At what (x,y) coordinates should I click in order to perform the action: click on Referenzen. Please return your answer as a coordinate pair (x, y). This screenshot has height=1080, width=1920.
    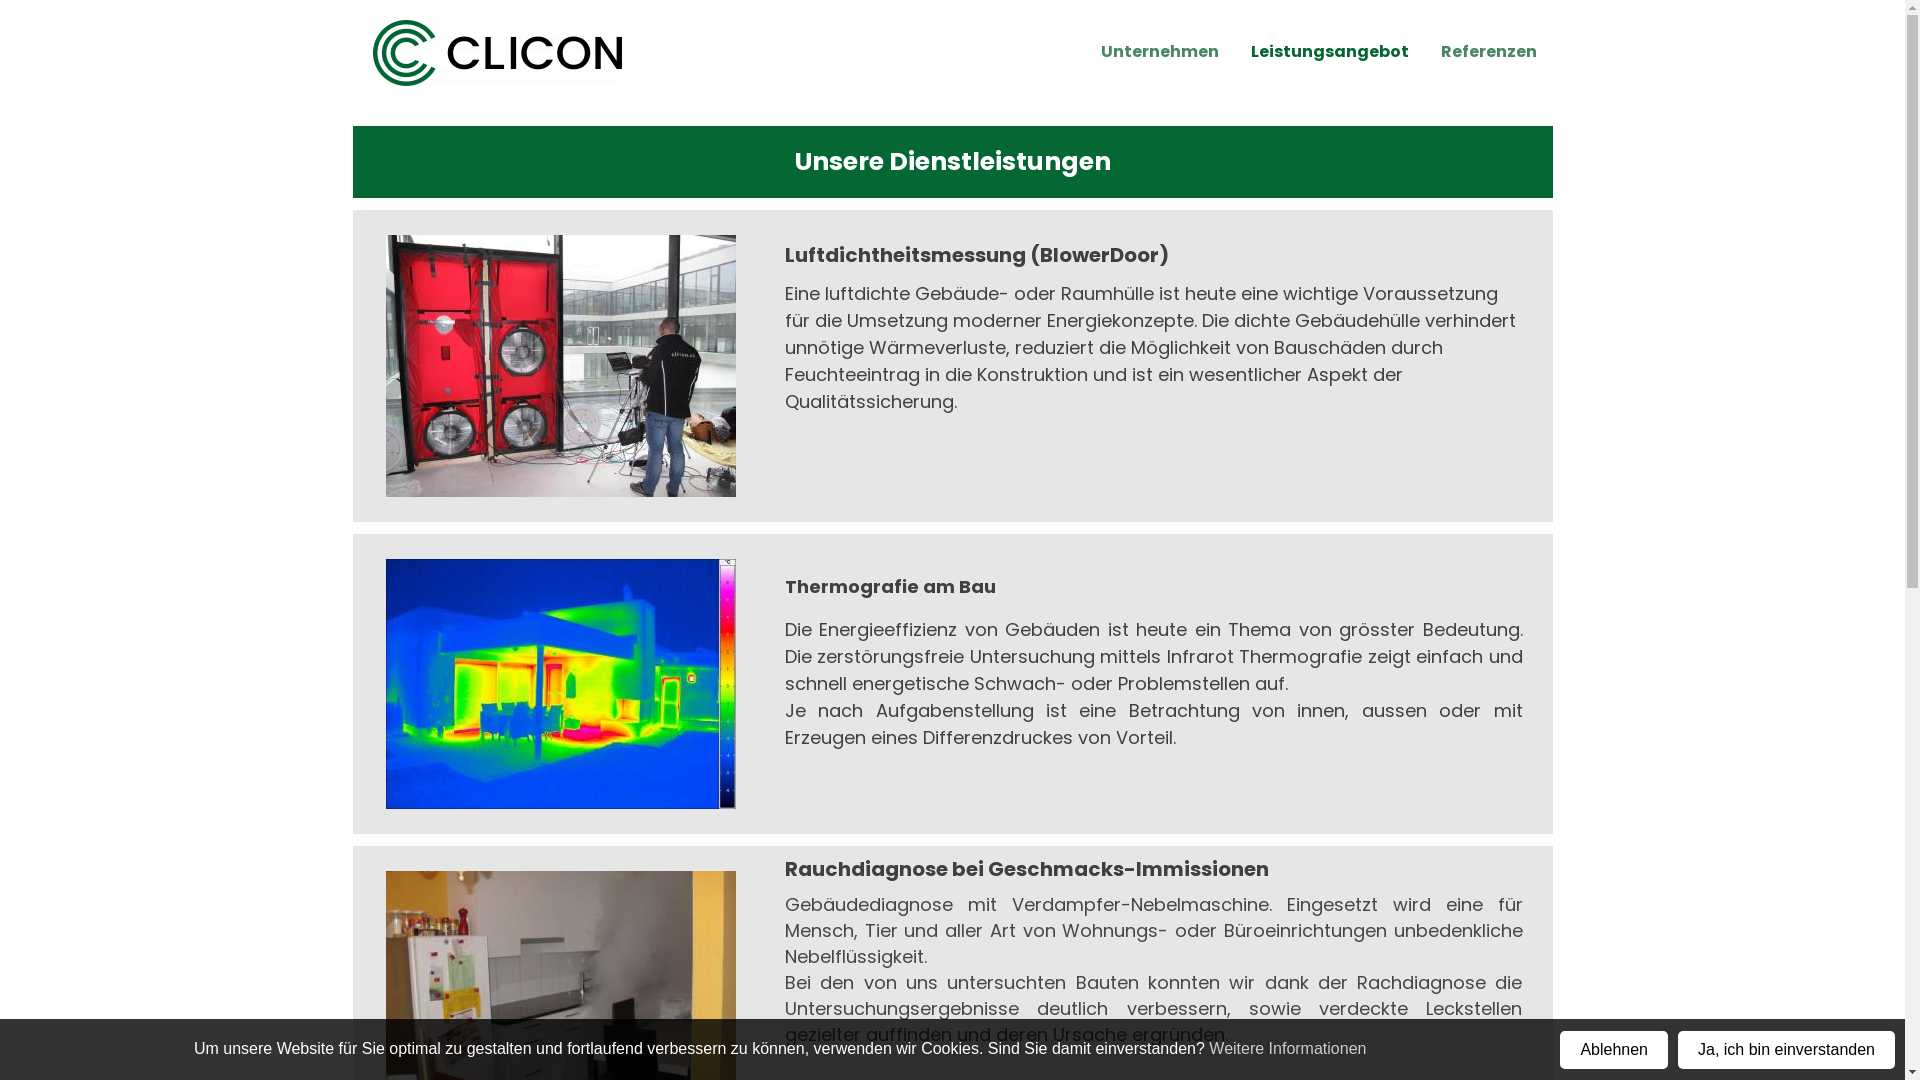
    Looking at the image, I should click on (1488, 50).